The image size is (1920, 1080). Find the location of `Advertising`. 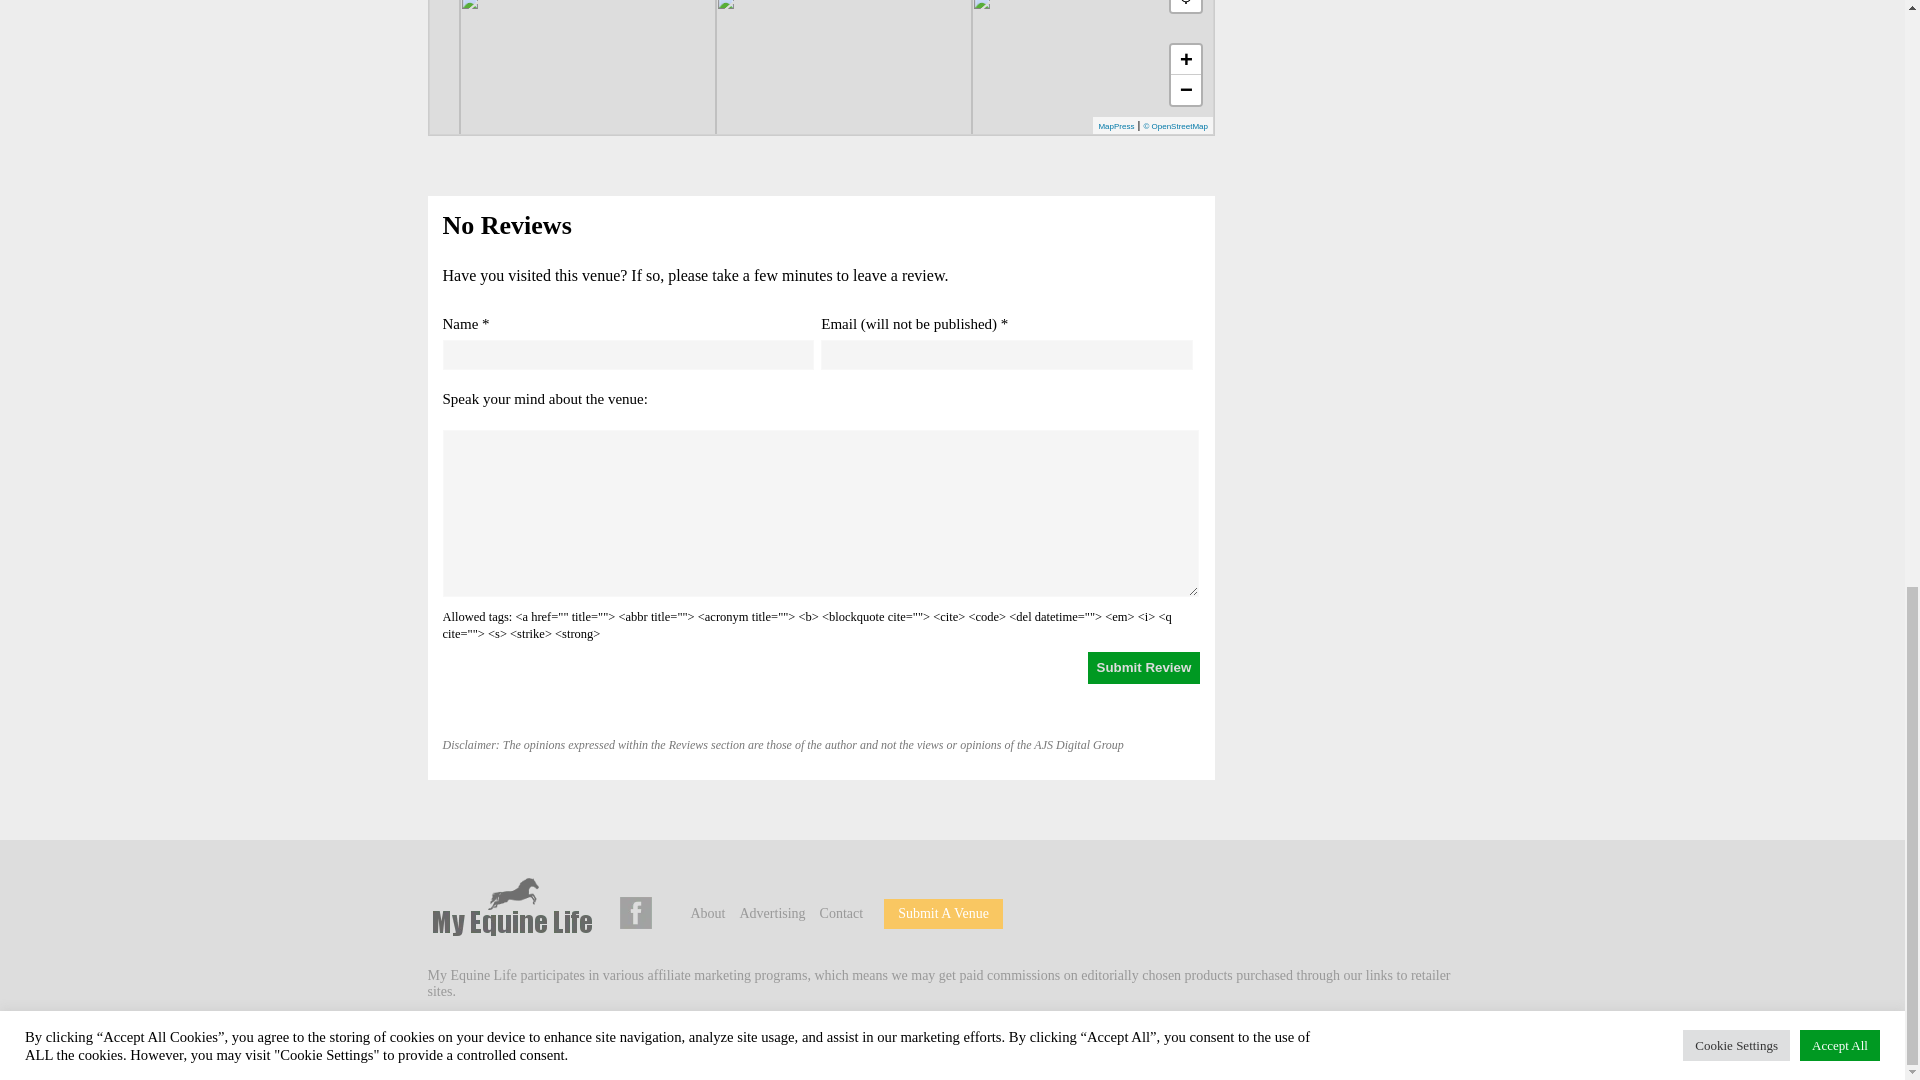

Advertising is located at coordinates (772, 914).